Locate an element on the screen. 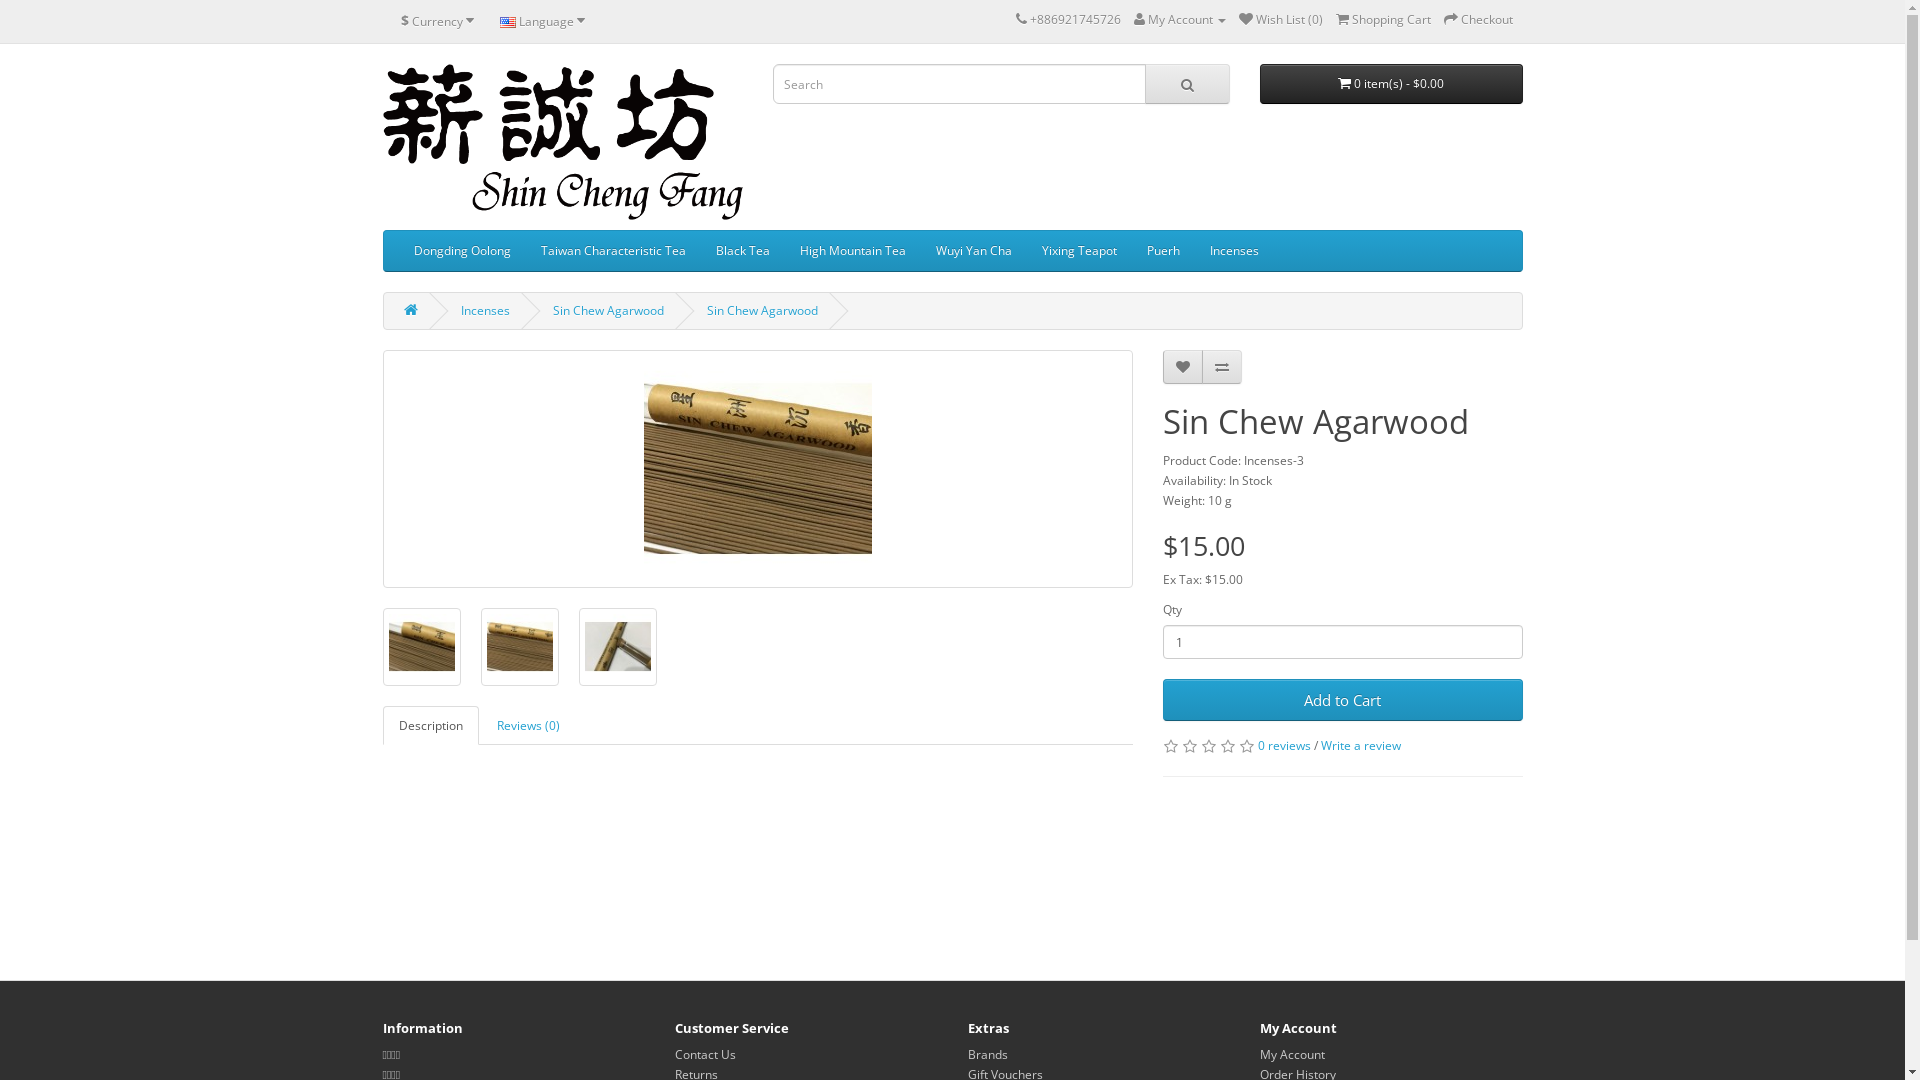 The width and height of the screenshot is (1920, 1080). High Mountain Tea is located at coordinates (852, 251).